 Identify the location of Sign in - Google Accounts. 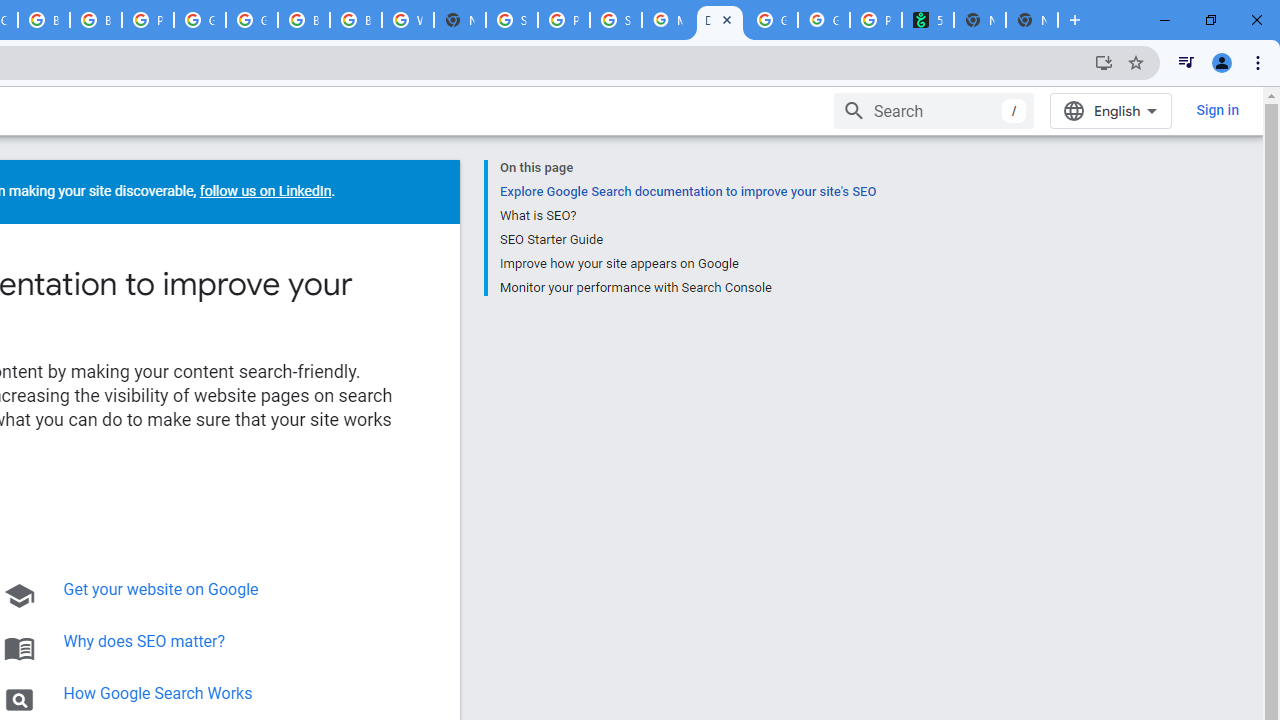
(512, 20).